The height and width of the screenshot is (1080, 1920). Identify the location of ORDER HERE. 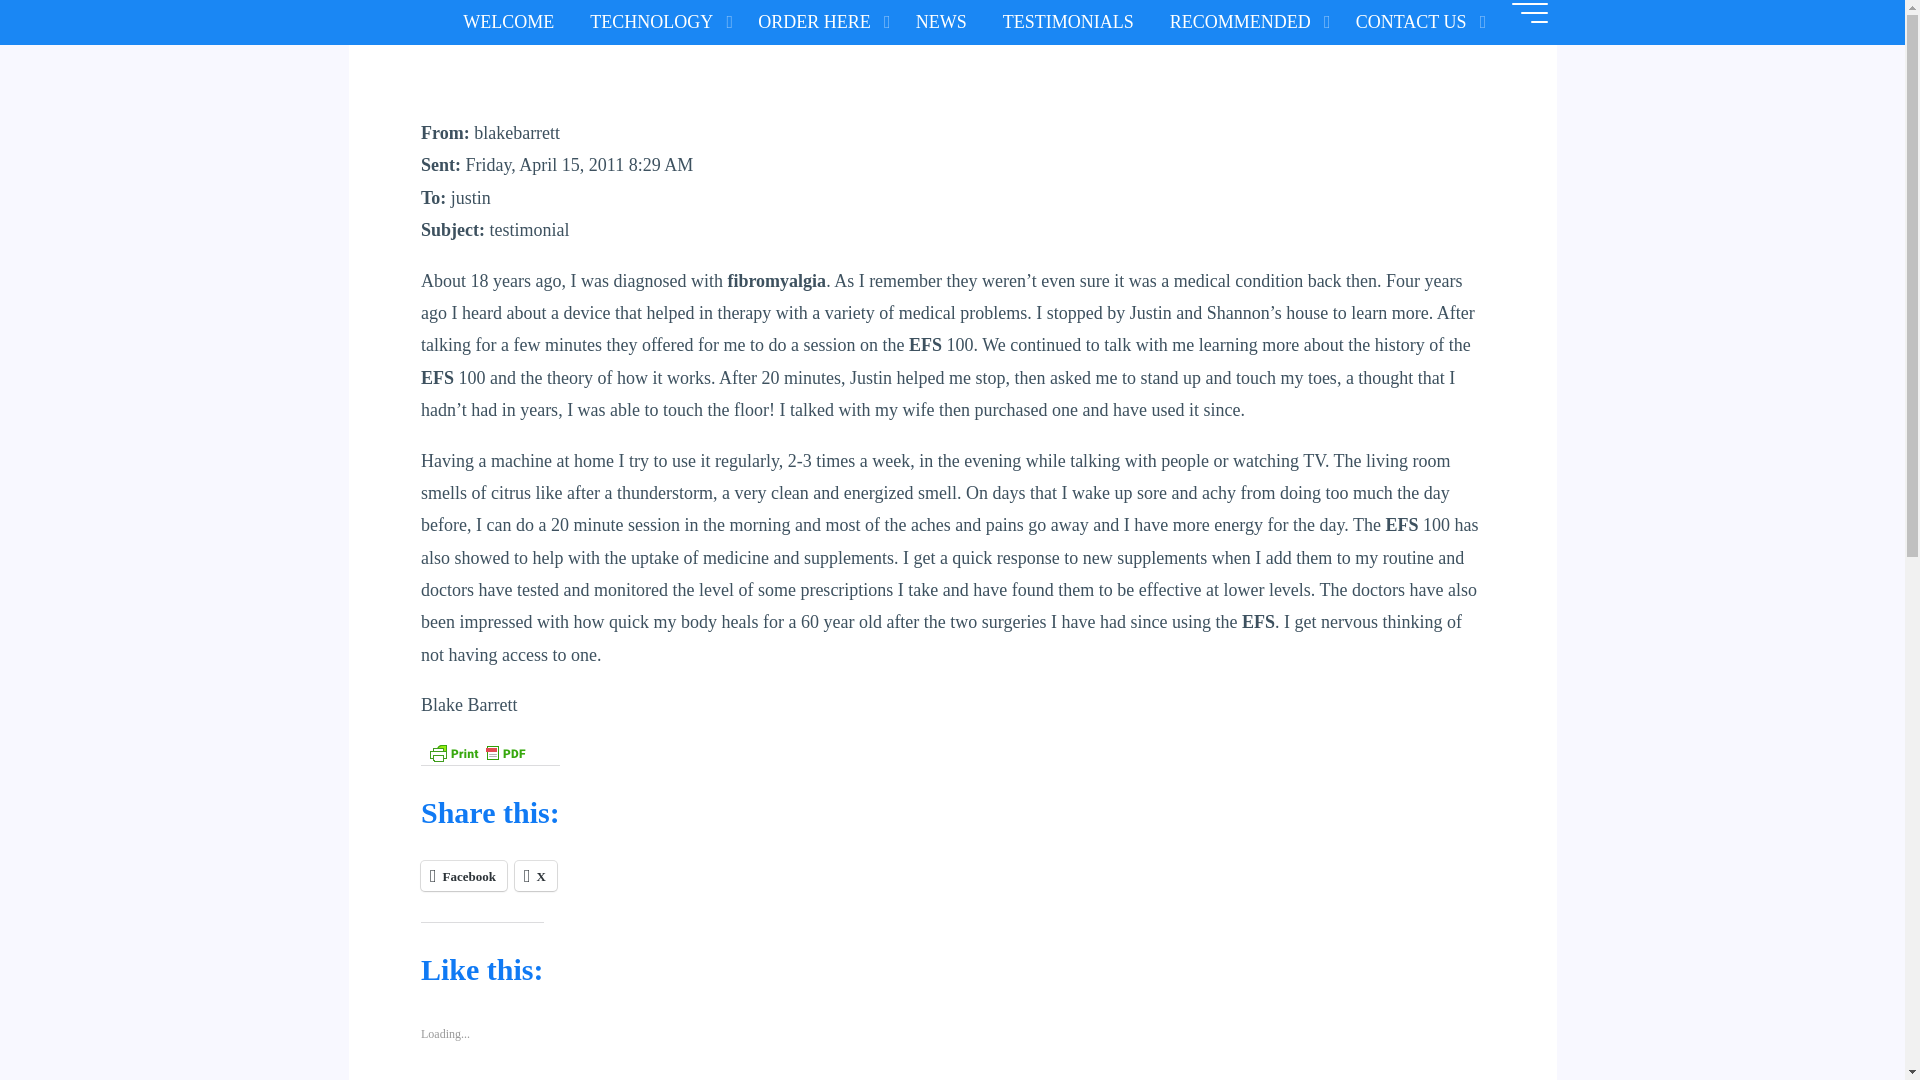
(818, 22).